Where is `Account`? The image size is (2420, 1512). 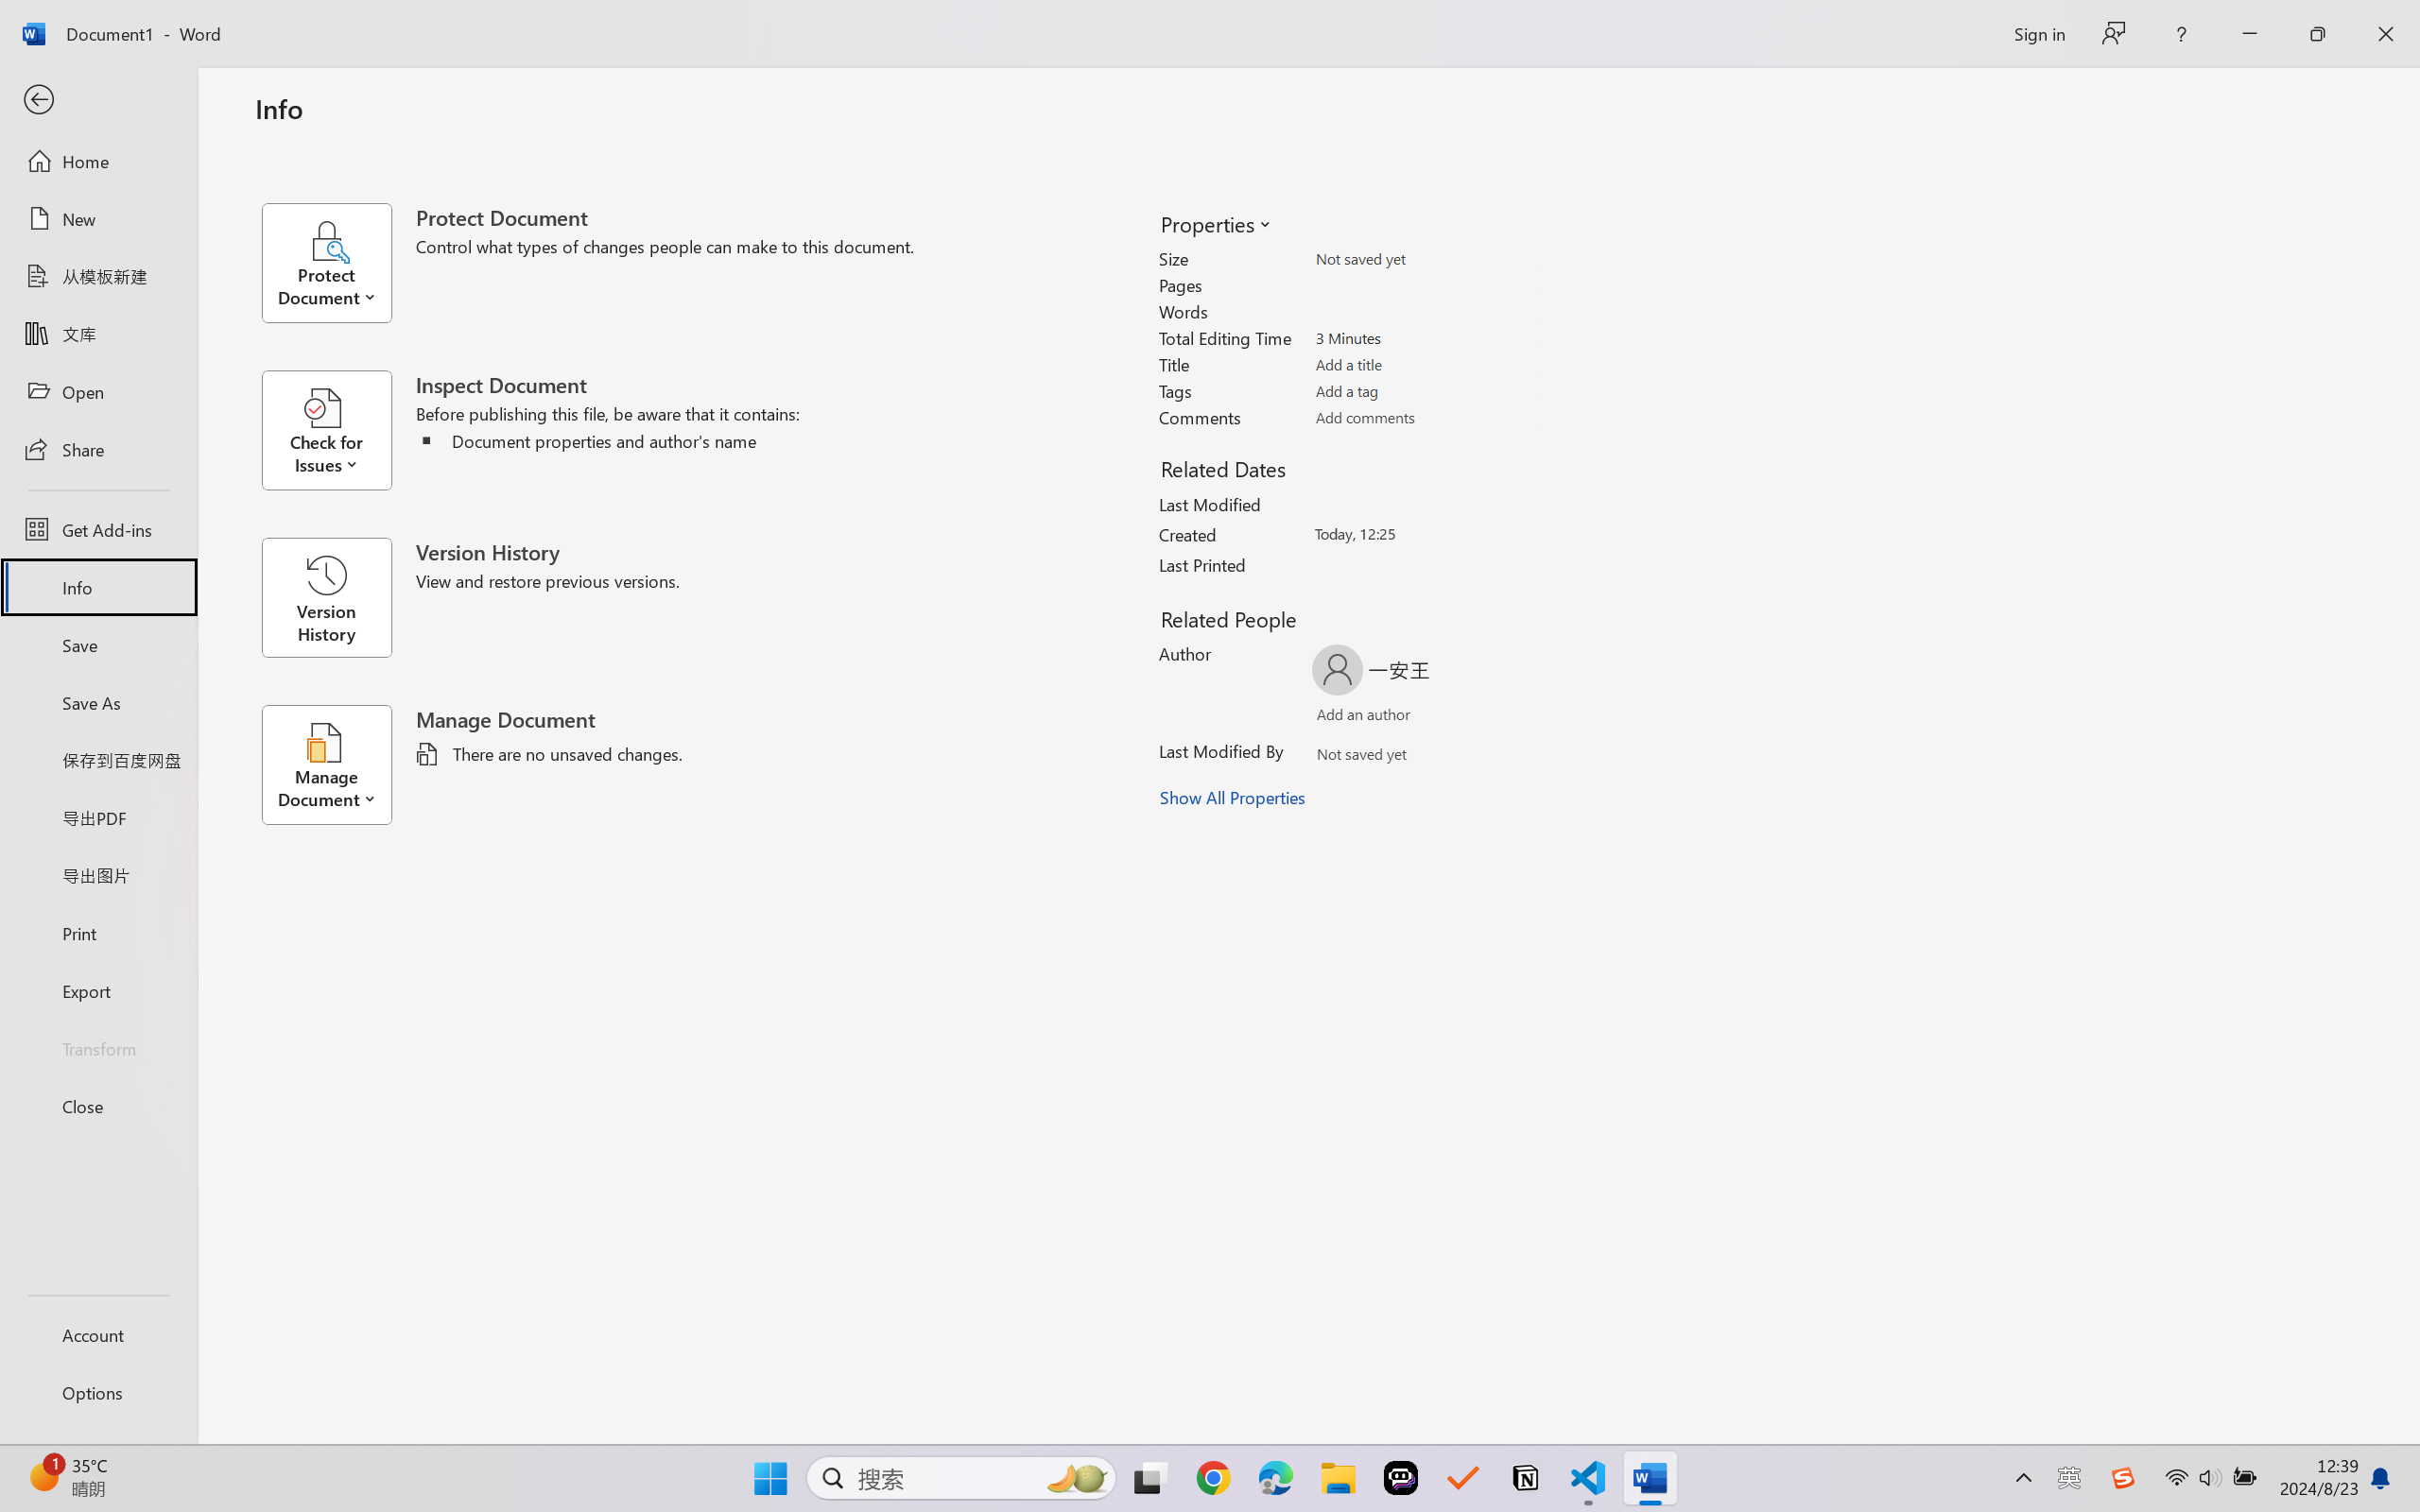
Account is located at coordinates (98, 1334).